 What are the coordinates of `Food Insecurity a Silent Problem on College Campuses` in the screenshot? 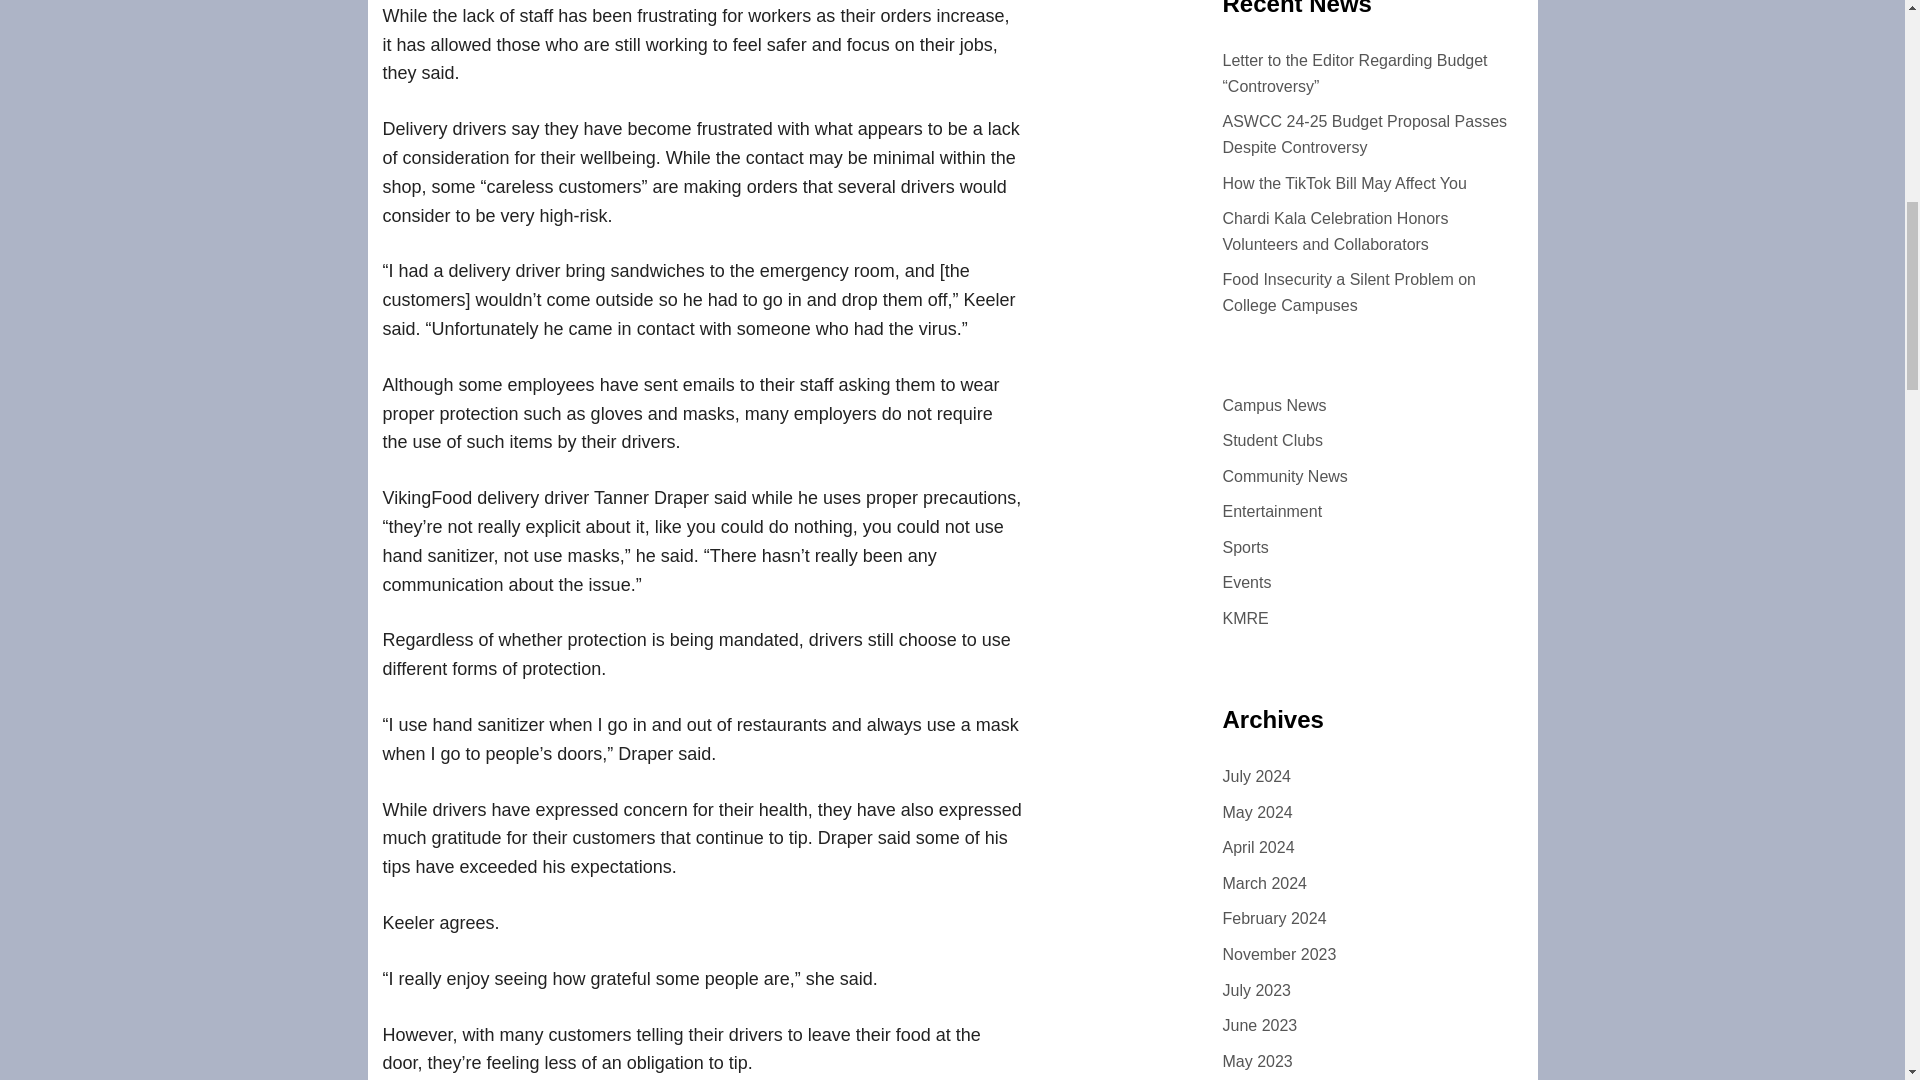 It's located at (1348, 292).